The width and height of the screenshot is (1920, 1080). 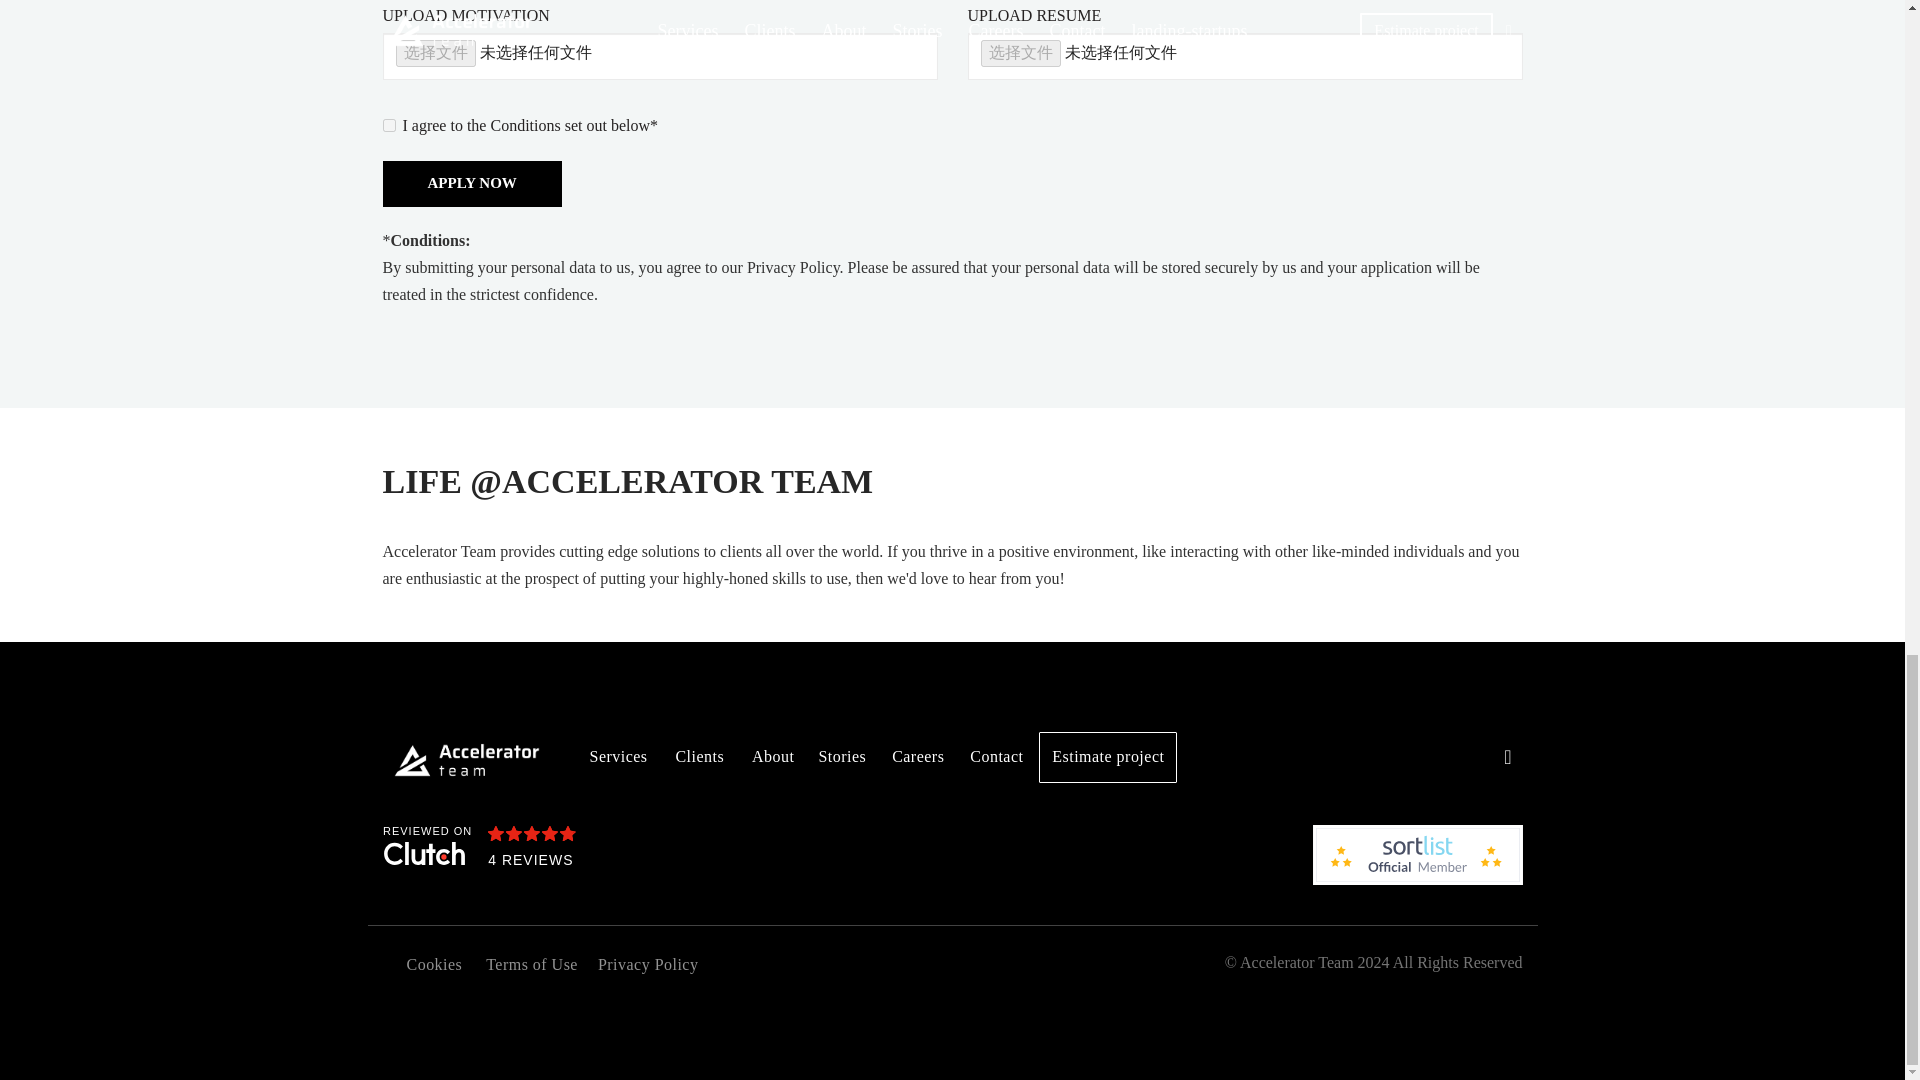 I want to click on About, so click(x=772, y=756).